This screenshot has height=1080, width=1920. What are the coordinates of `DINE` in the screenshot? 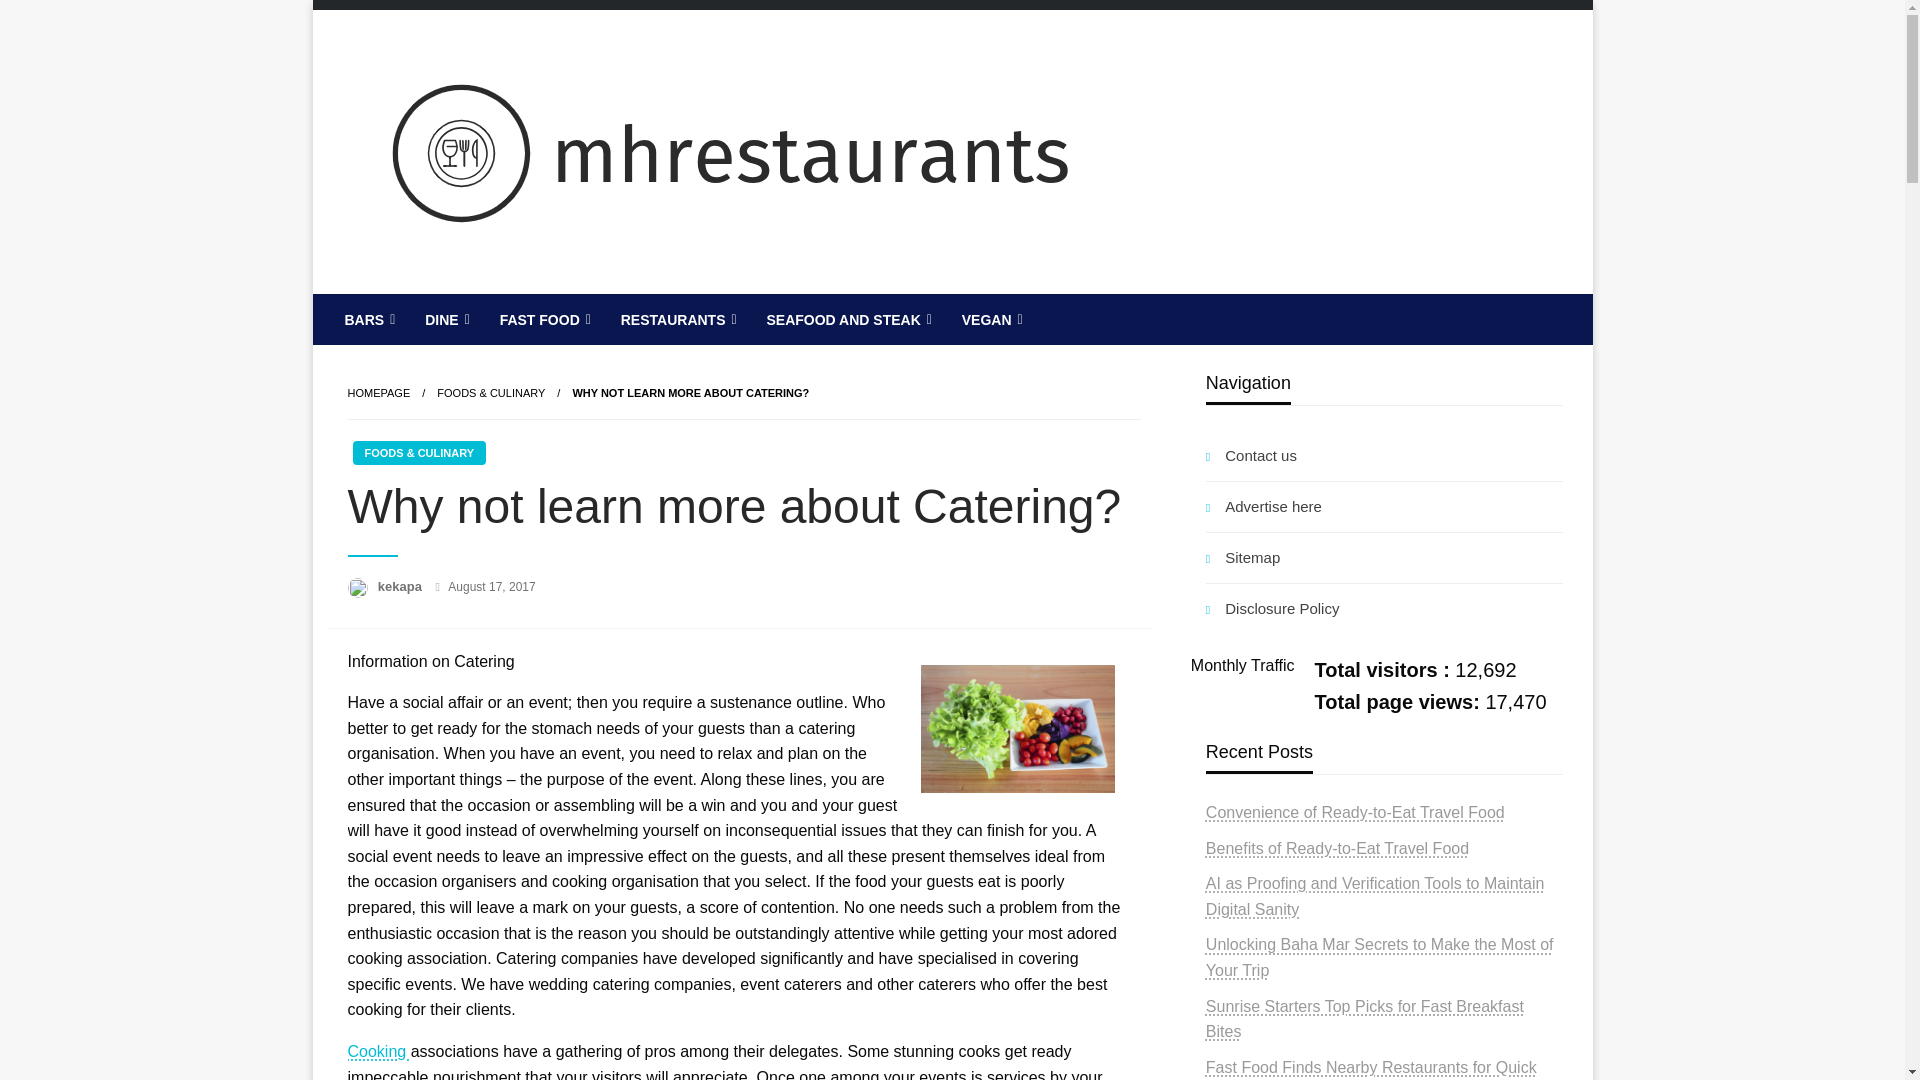 It's located at (444, 319).